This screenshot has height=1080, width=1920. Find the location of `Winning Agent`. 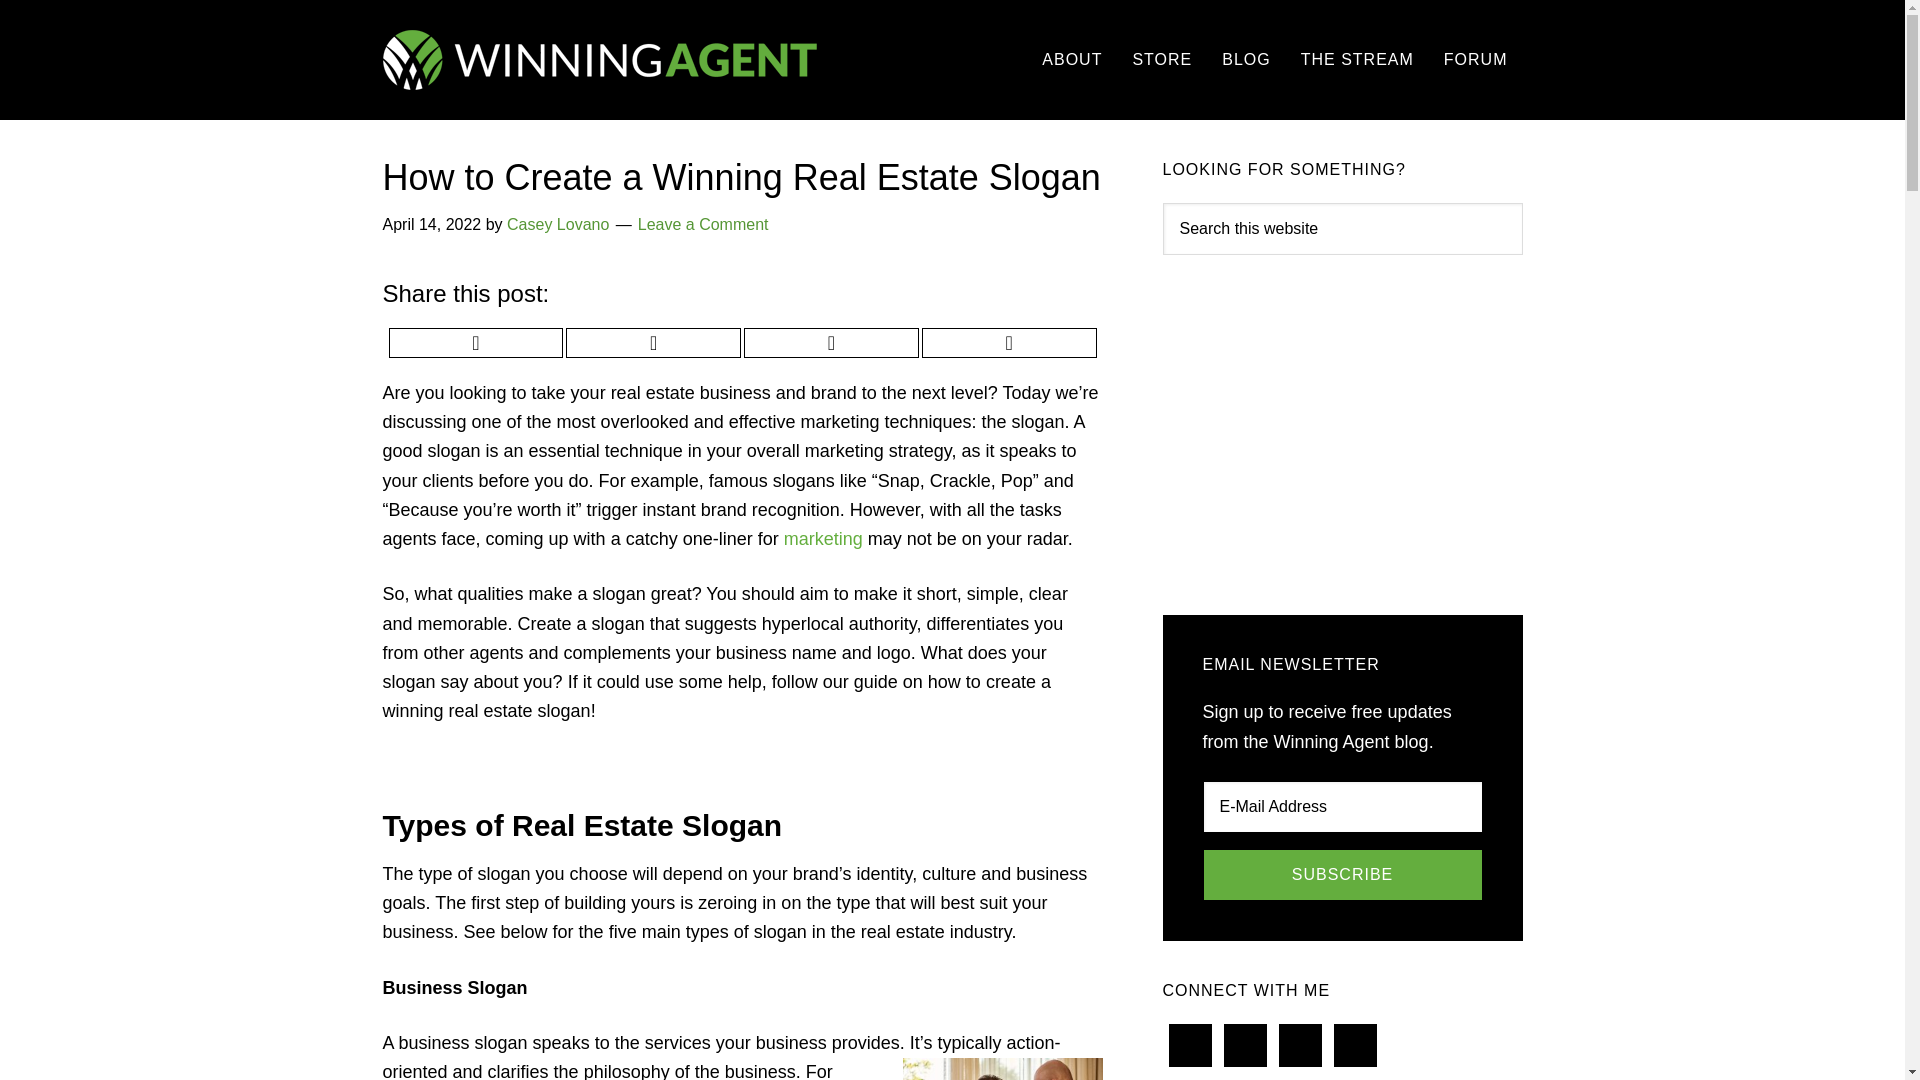

Winning Agent is located at coordinates (604, 60).